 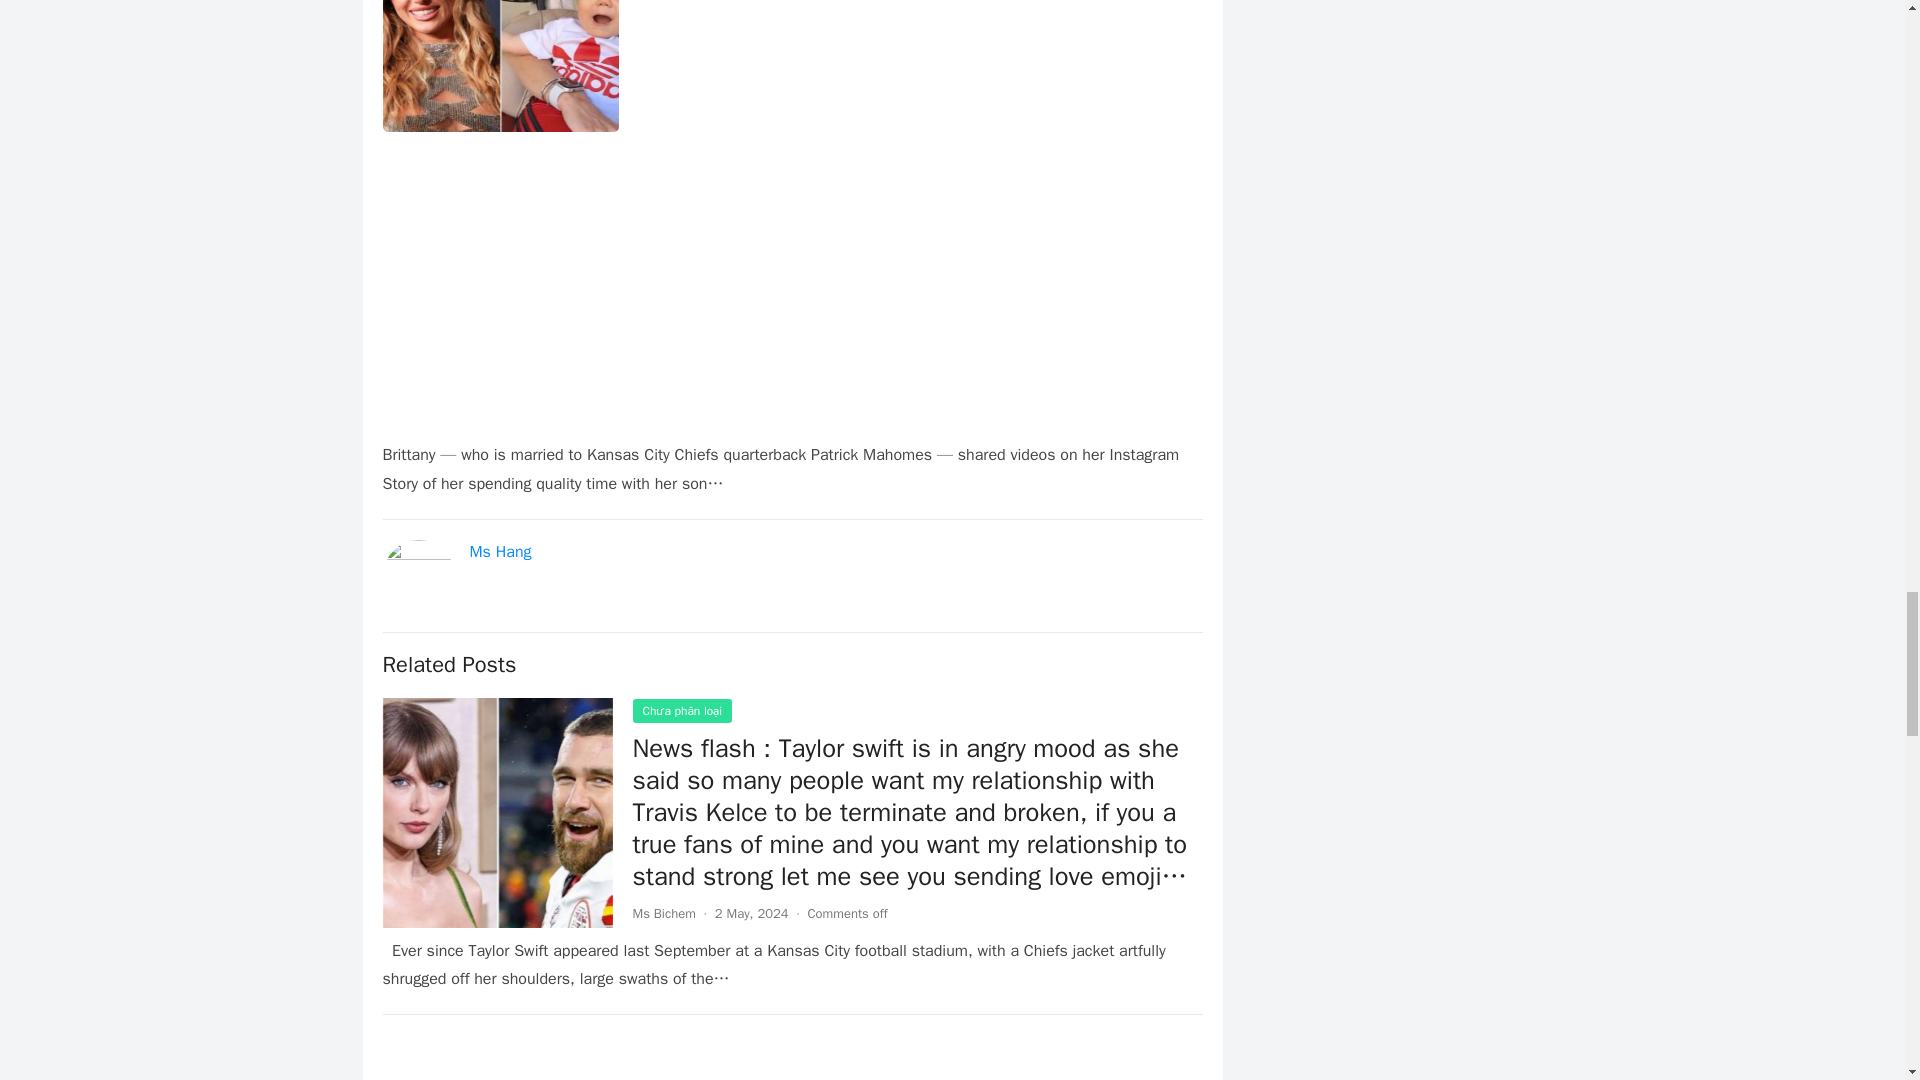 I want to click on Ms Bichem, so click(x=663, y=914).